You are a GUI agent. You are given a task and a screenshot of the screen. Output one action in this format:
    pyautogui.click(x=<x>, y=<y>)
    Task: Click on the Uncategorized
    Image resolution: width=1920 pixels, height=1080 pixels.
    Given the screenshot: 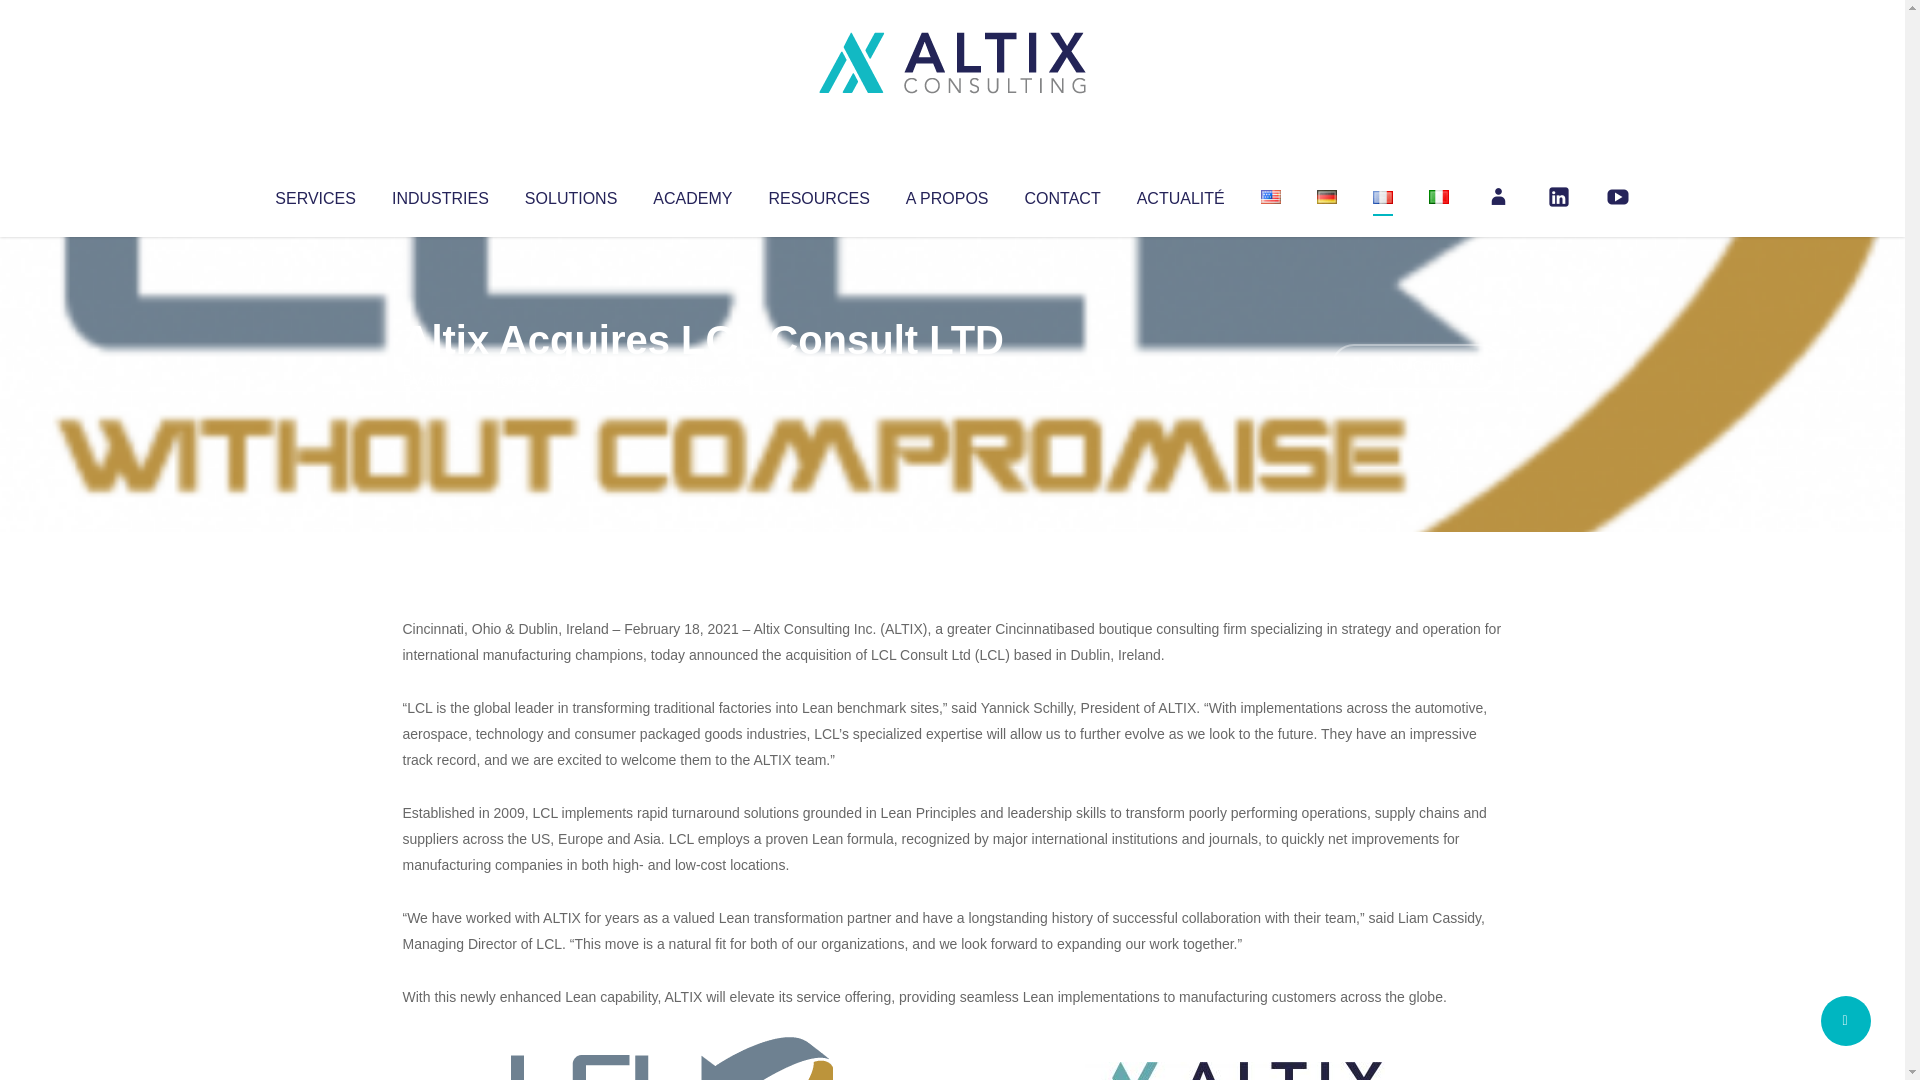 What is the action you would take?
    pyautogui.click(x=699, y=380)
    